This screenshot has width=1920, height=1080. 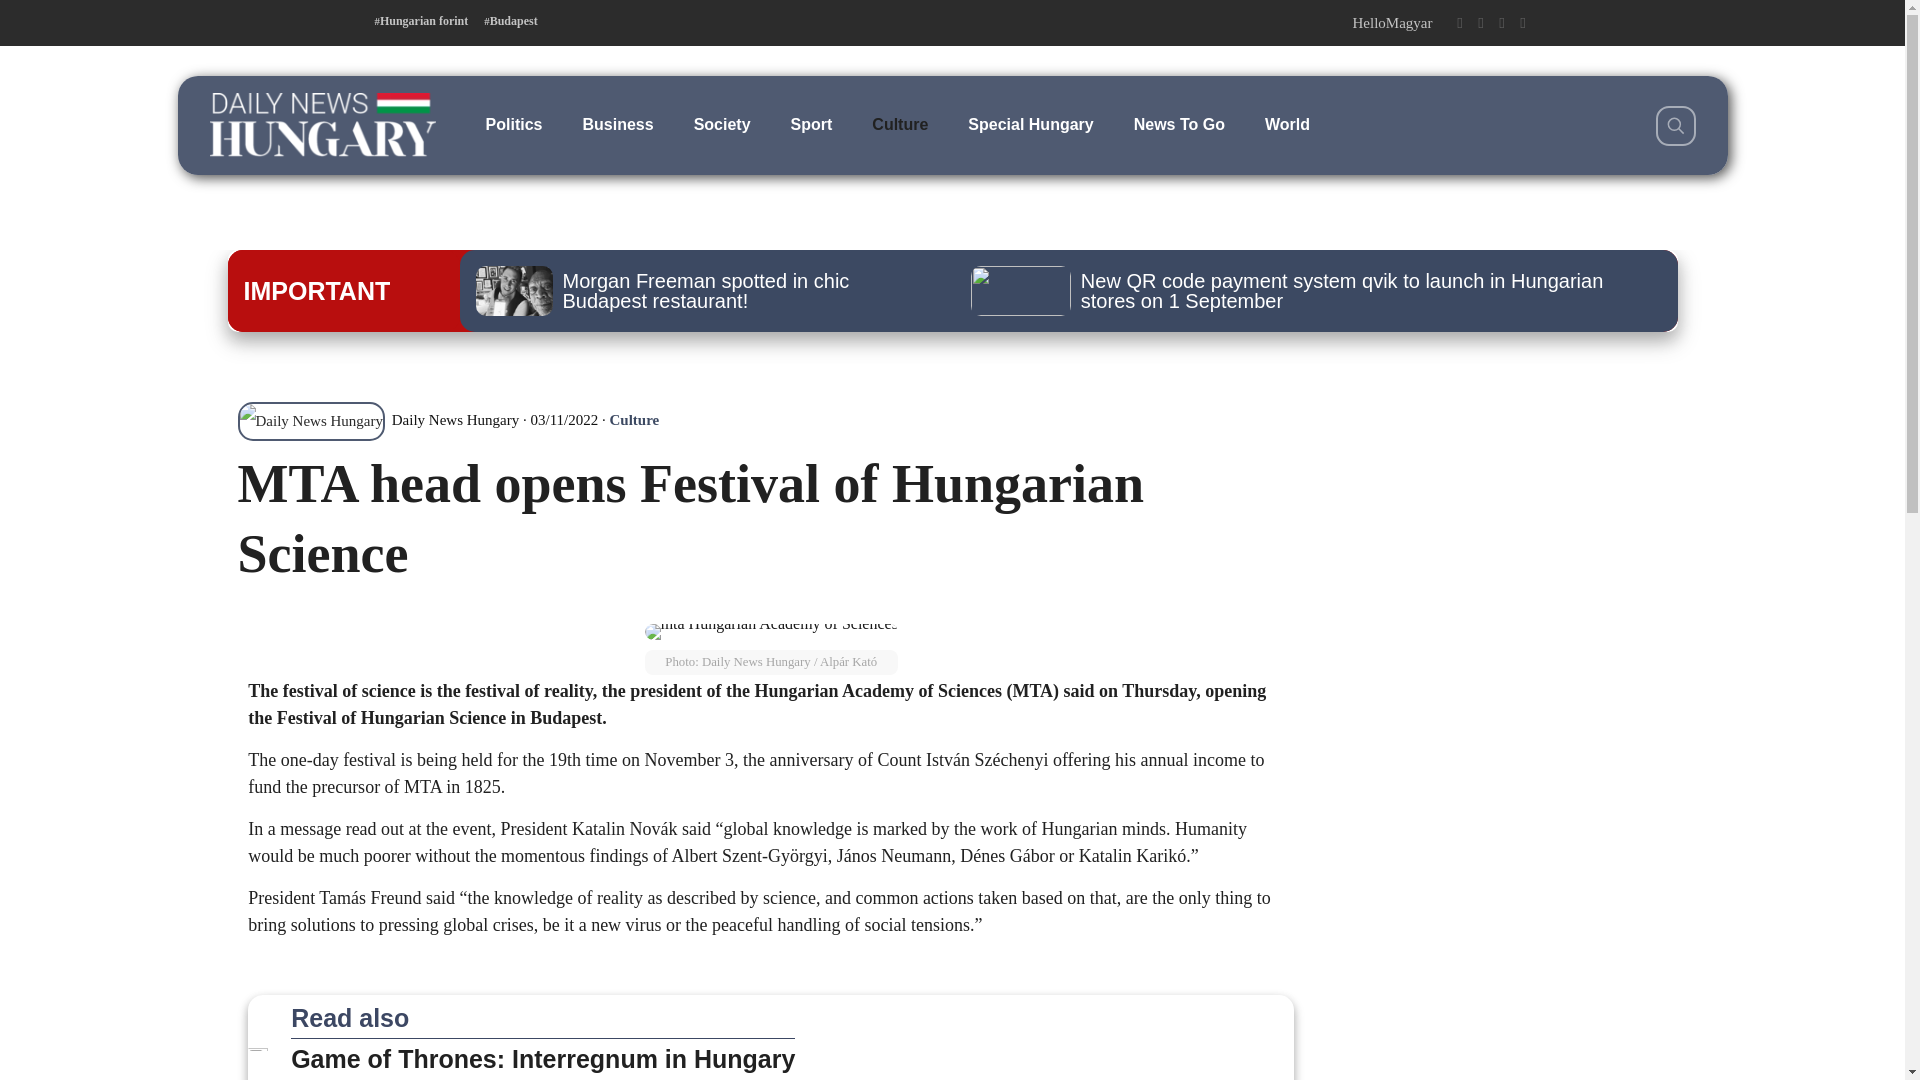 What do you see at coordinates (900, 124) in the screenshot?
I see `Culture` at bounding box center [900, 124].